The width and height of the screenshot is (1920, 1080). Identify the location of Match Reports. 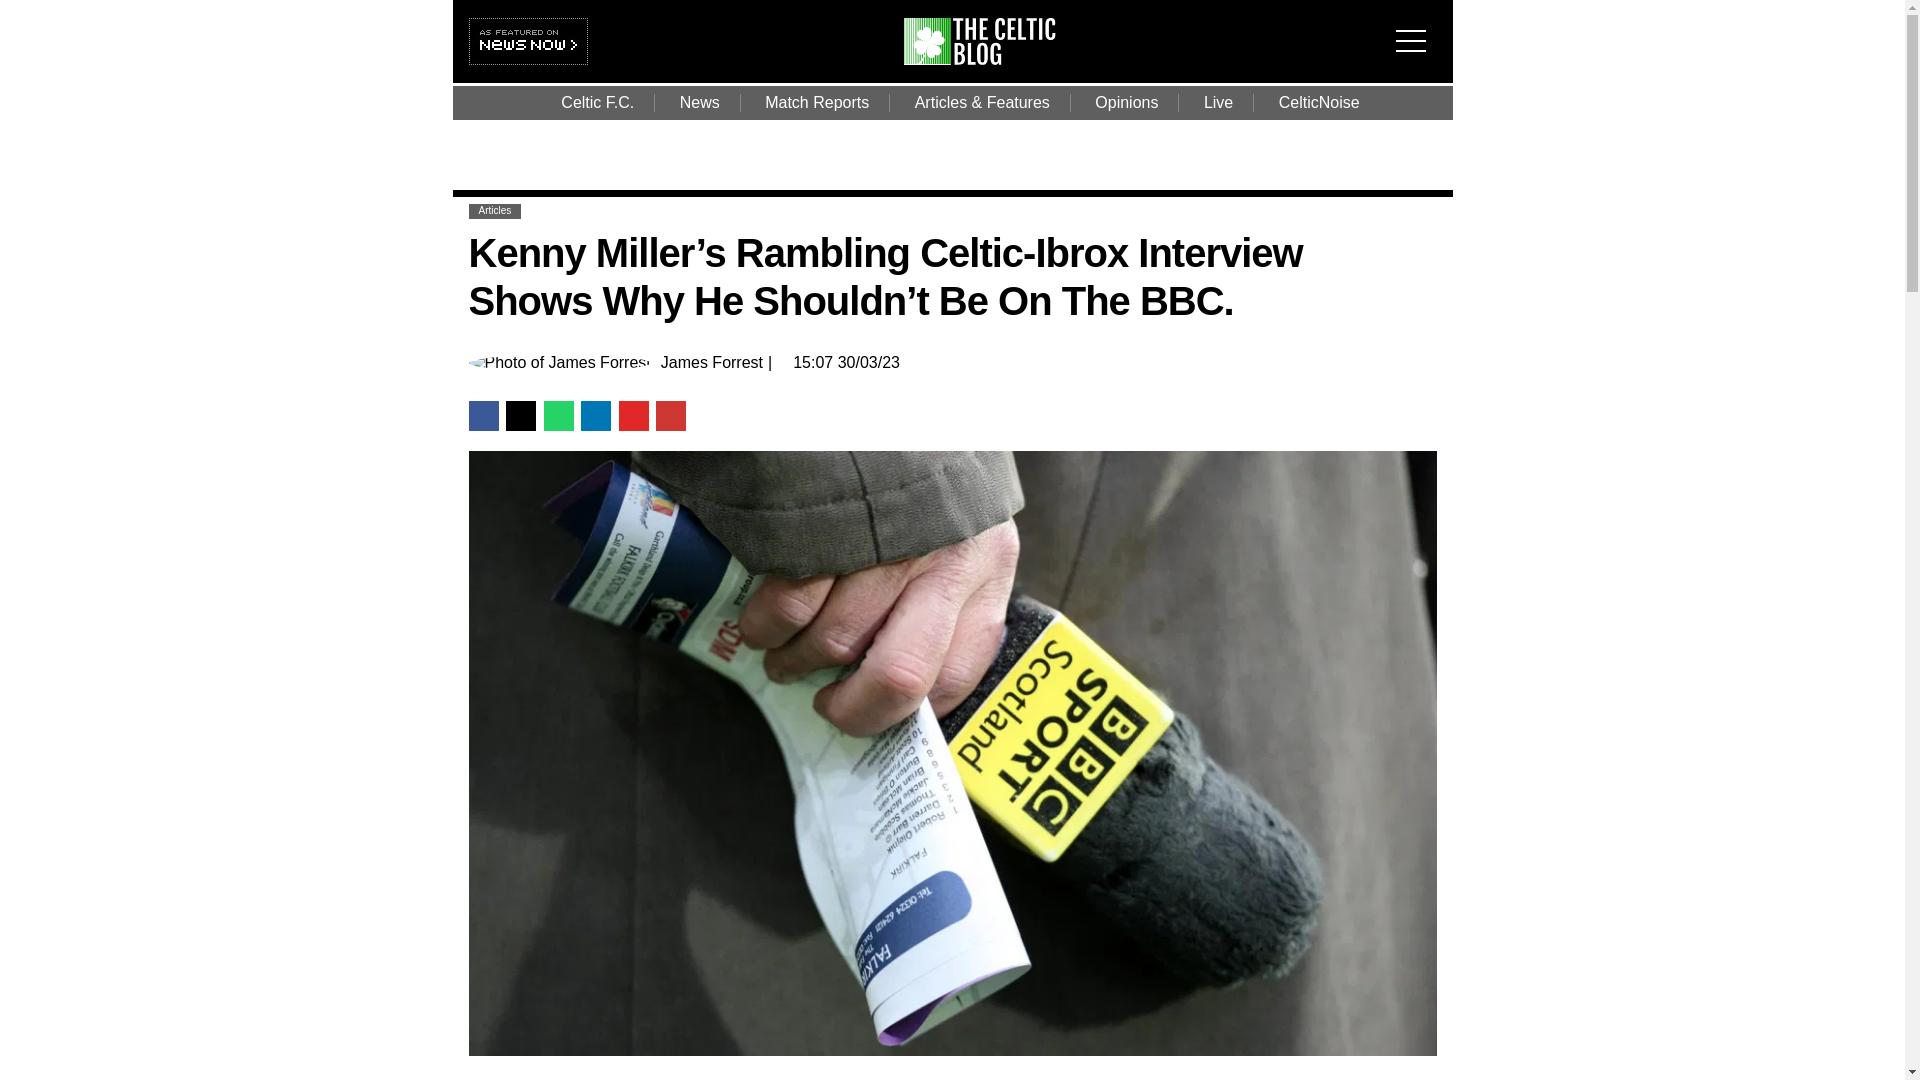
(816, 102).